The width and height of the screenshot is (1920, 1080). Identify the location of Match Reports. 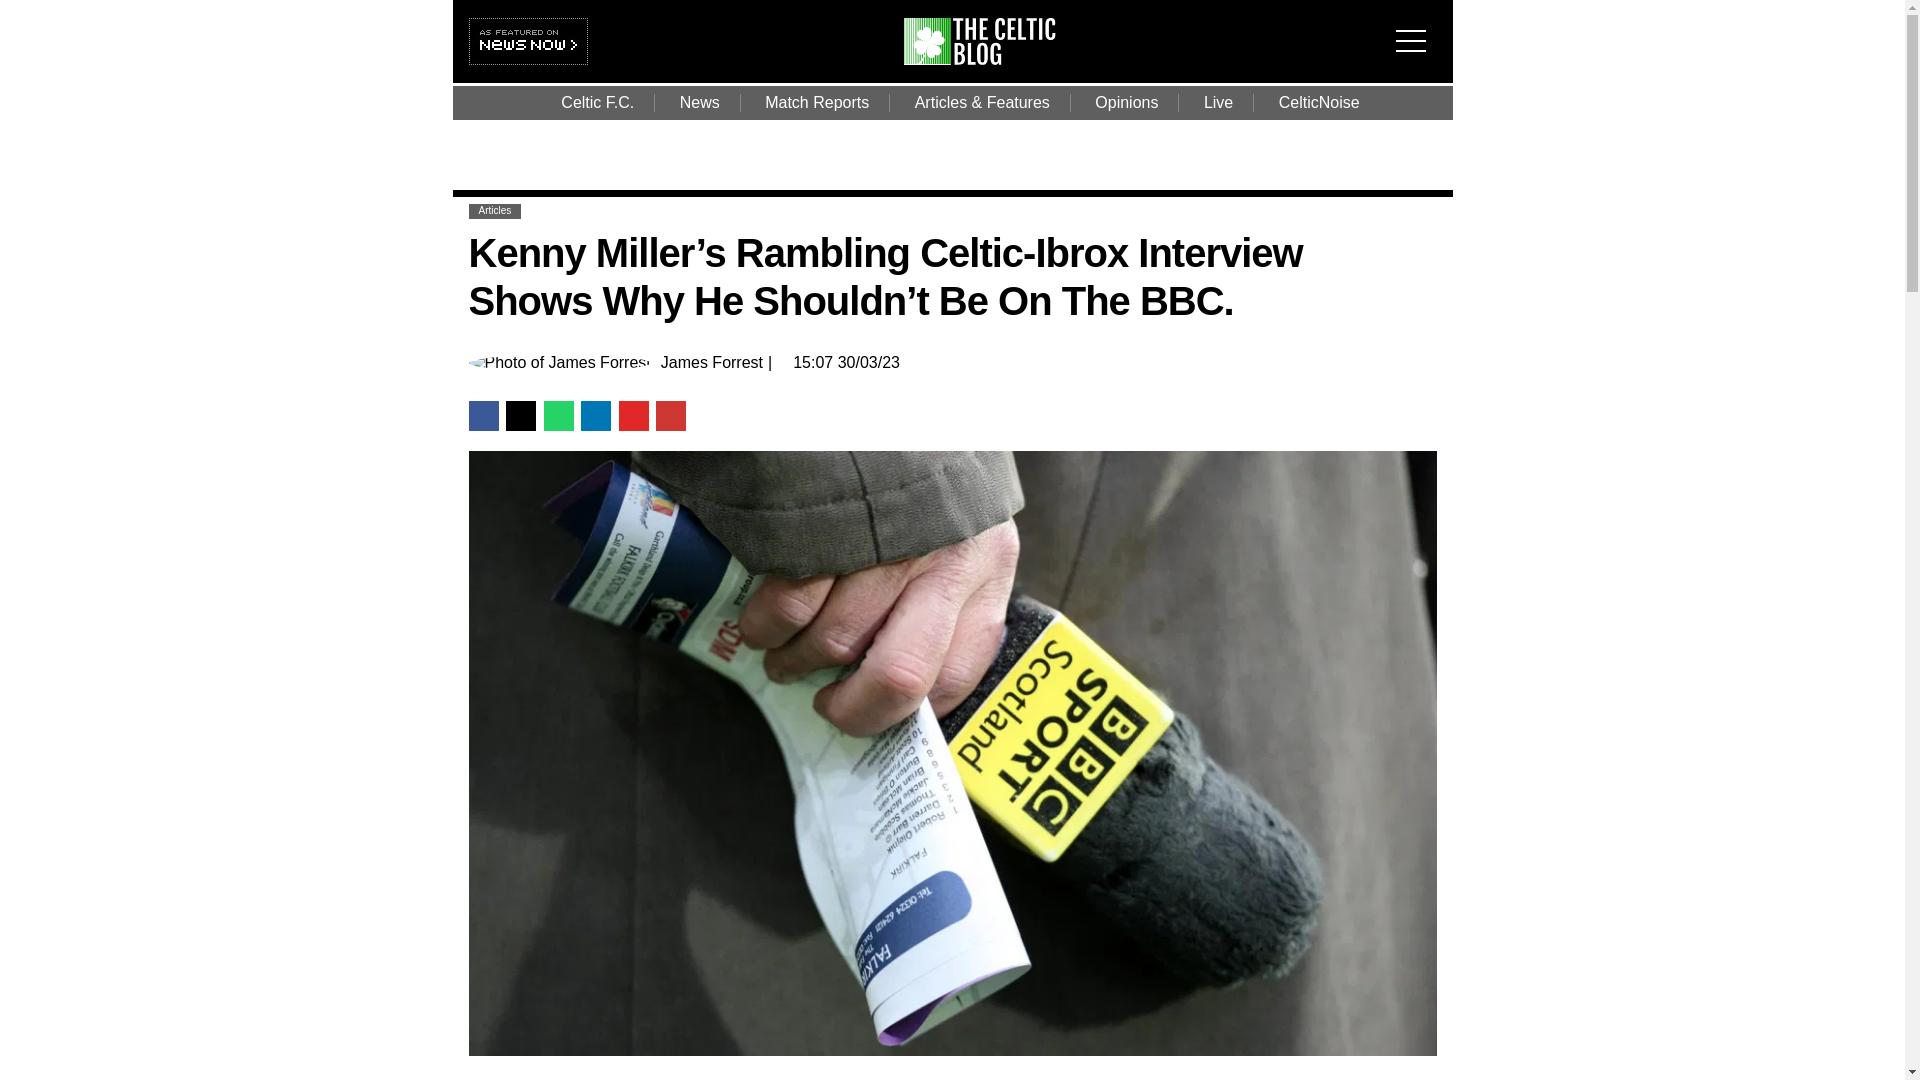
(816, 102).